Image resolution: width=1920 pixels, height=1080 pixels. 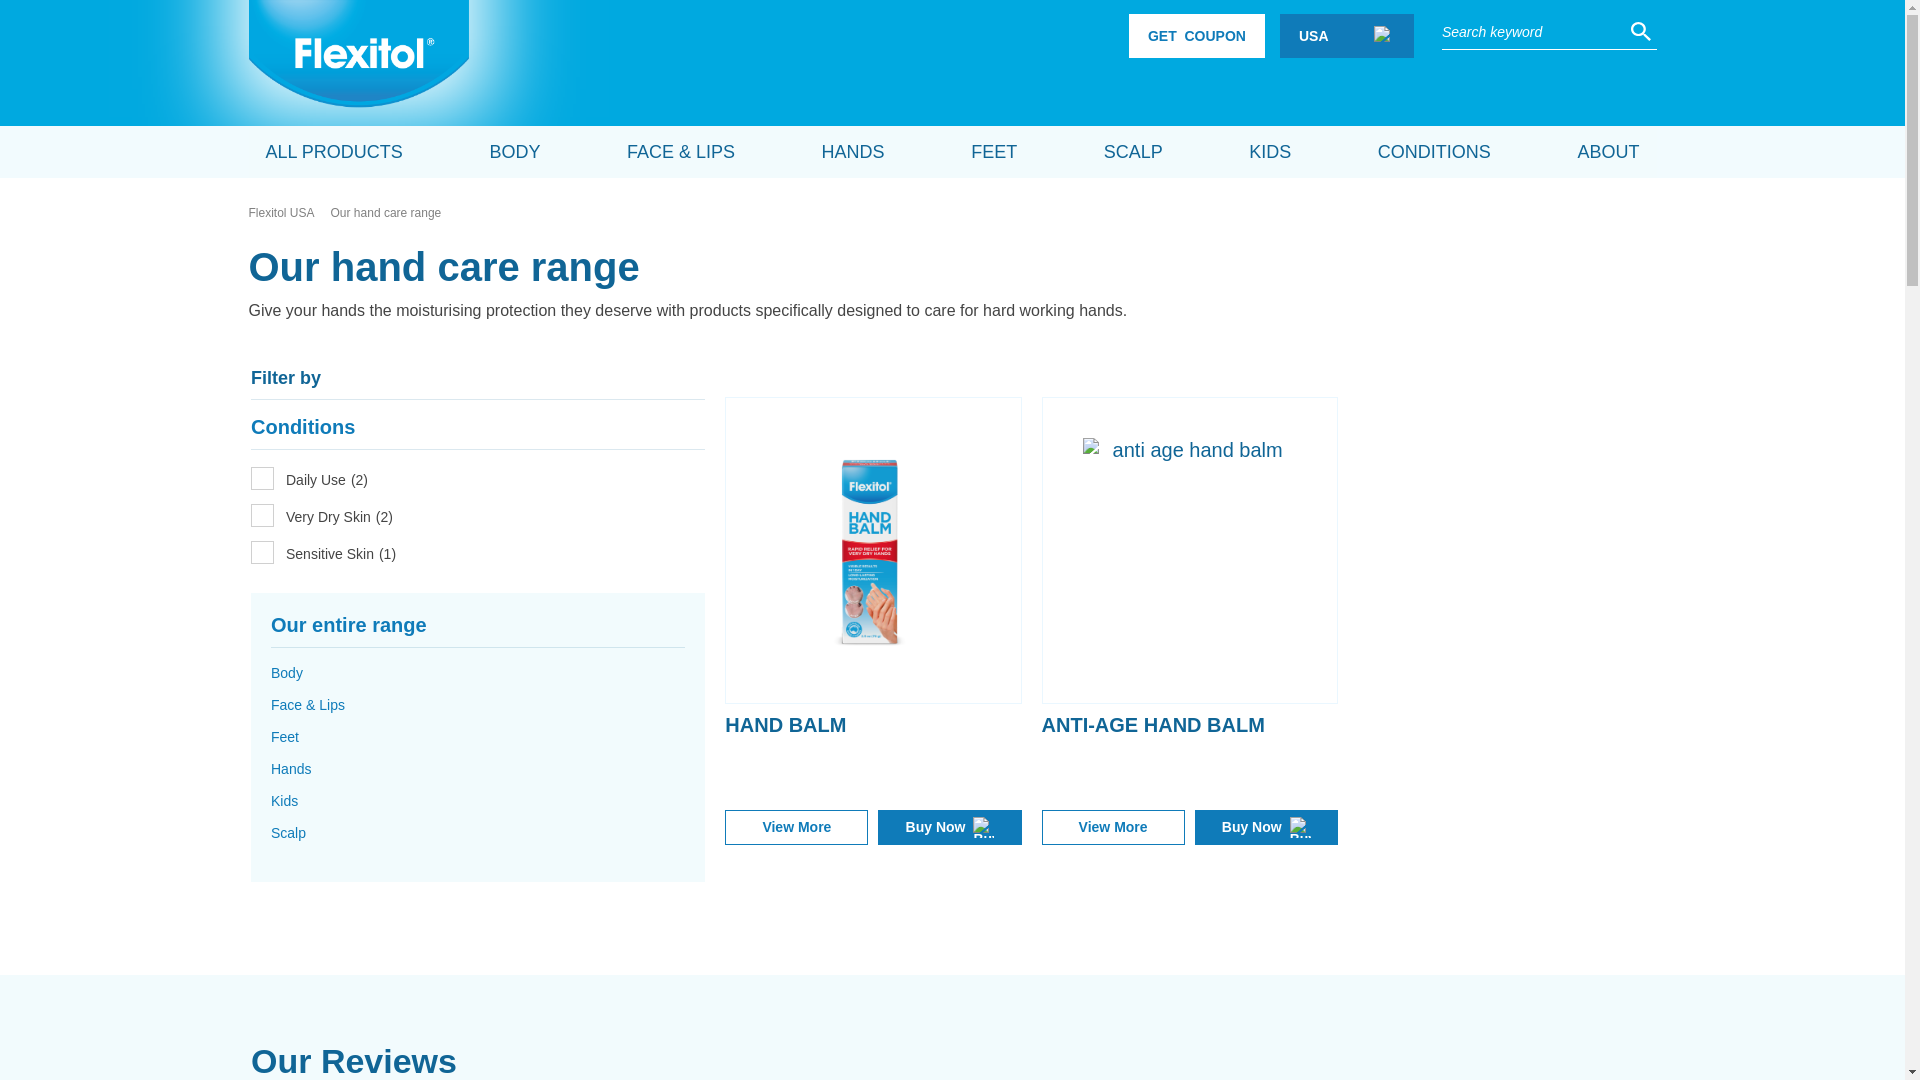 I want to click on Body, so click(x=286, y=673).